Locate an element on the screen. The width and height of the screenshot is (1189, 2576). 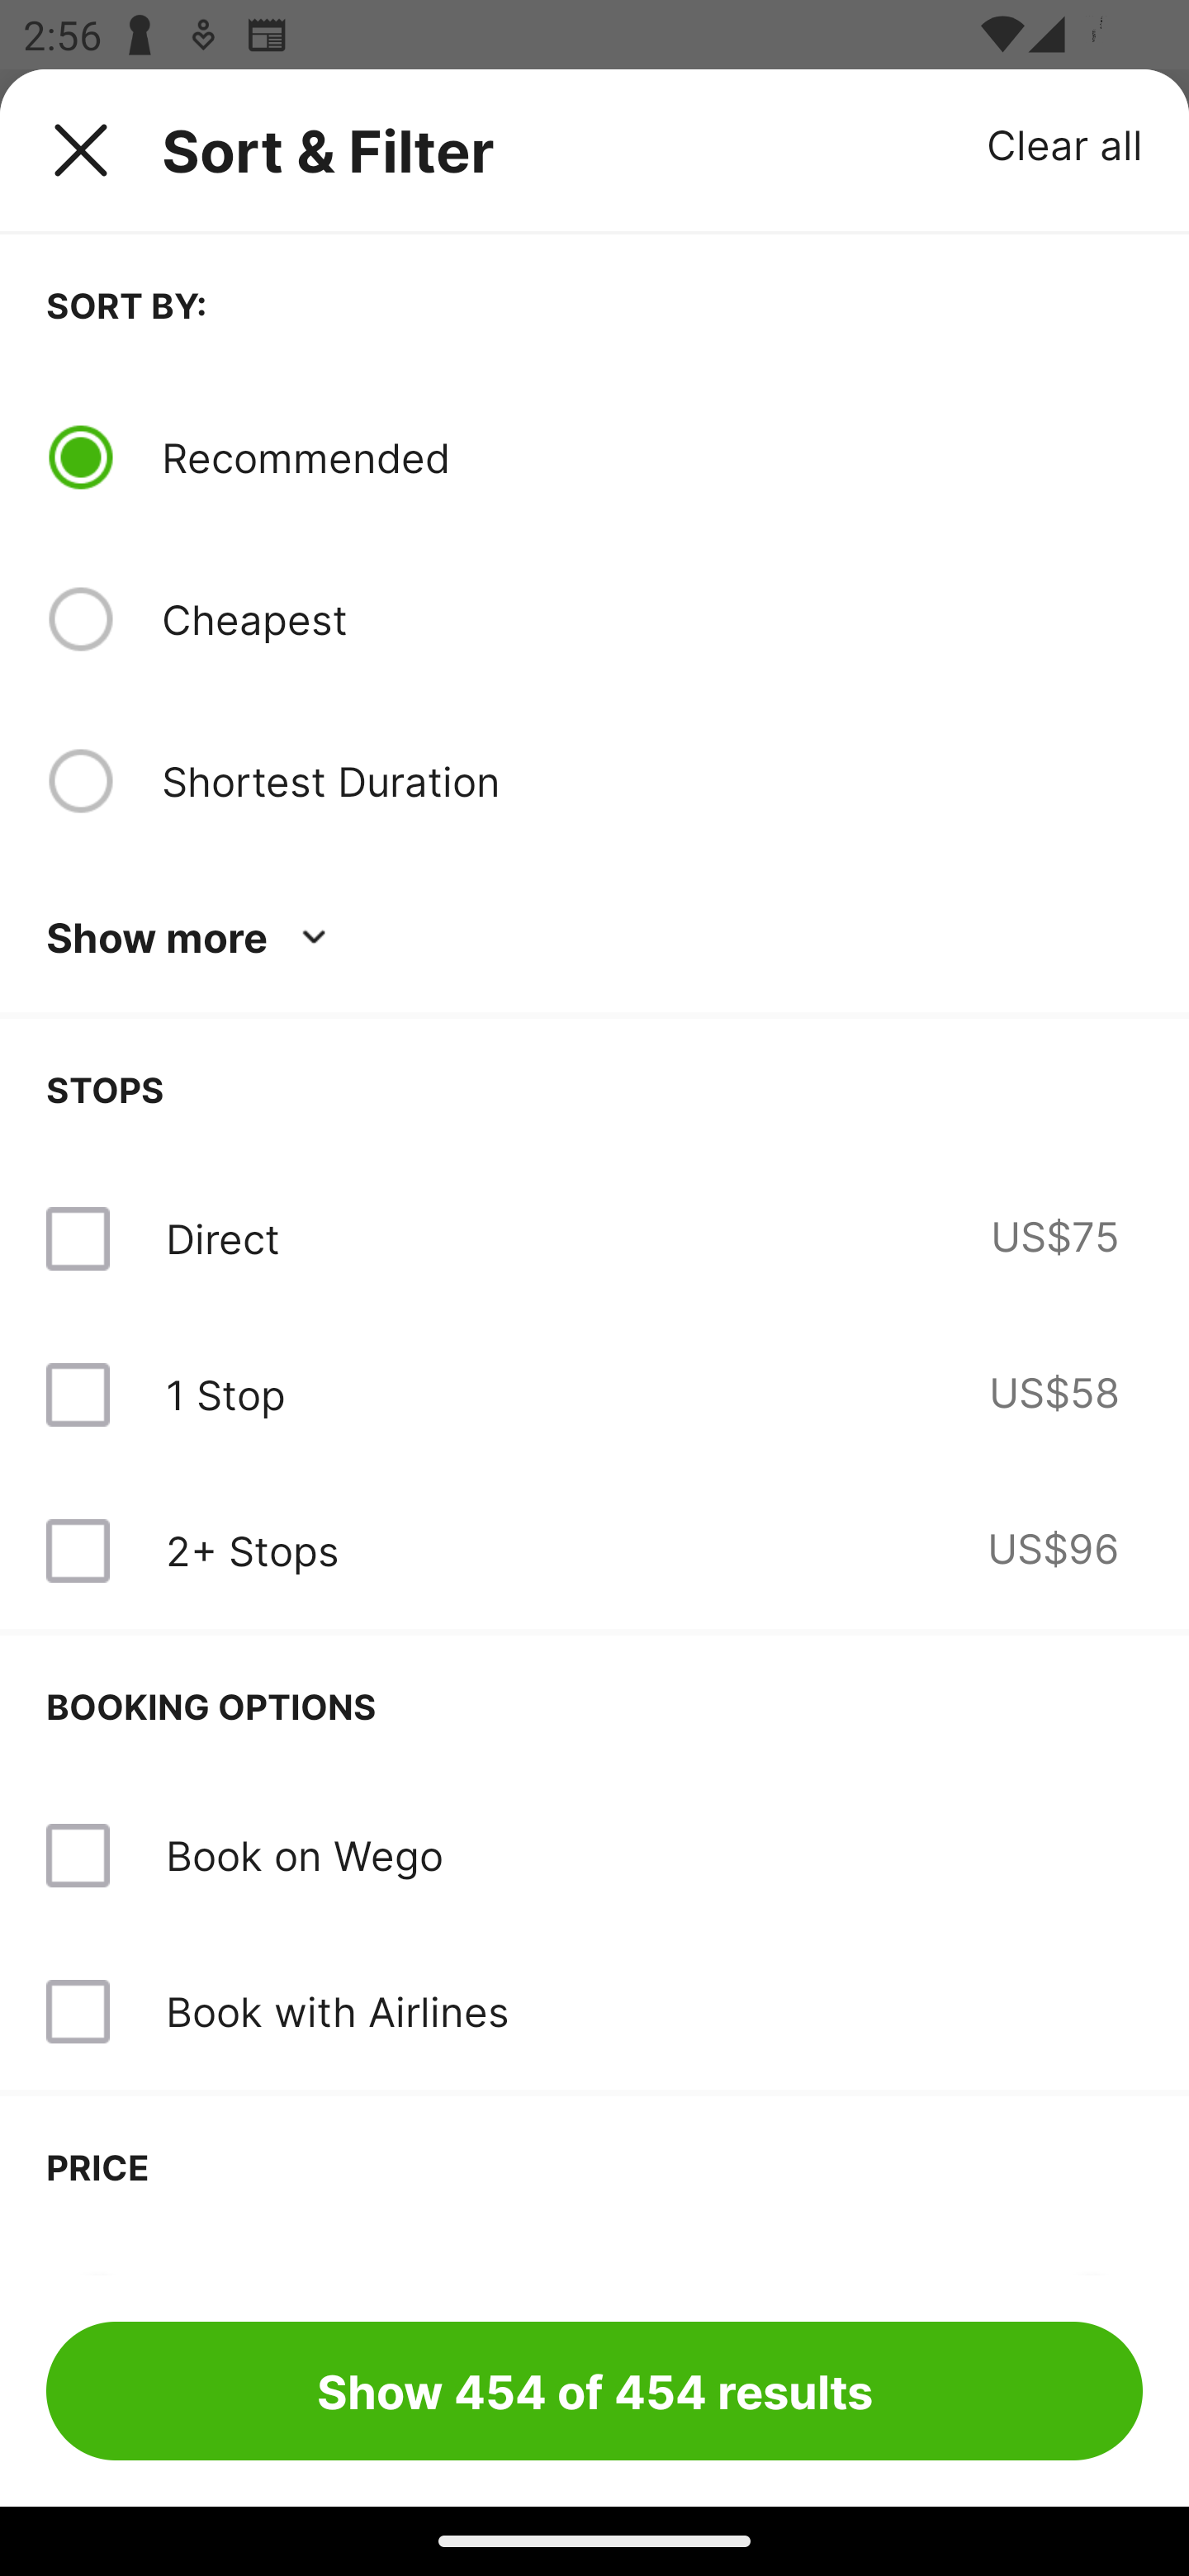
Recommended  is located at coordinates (651, 457).